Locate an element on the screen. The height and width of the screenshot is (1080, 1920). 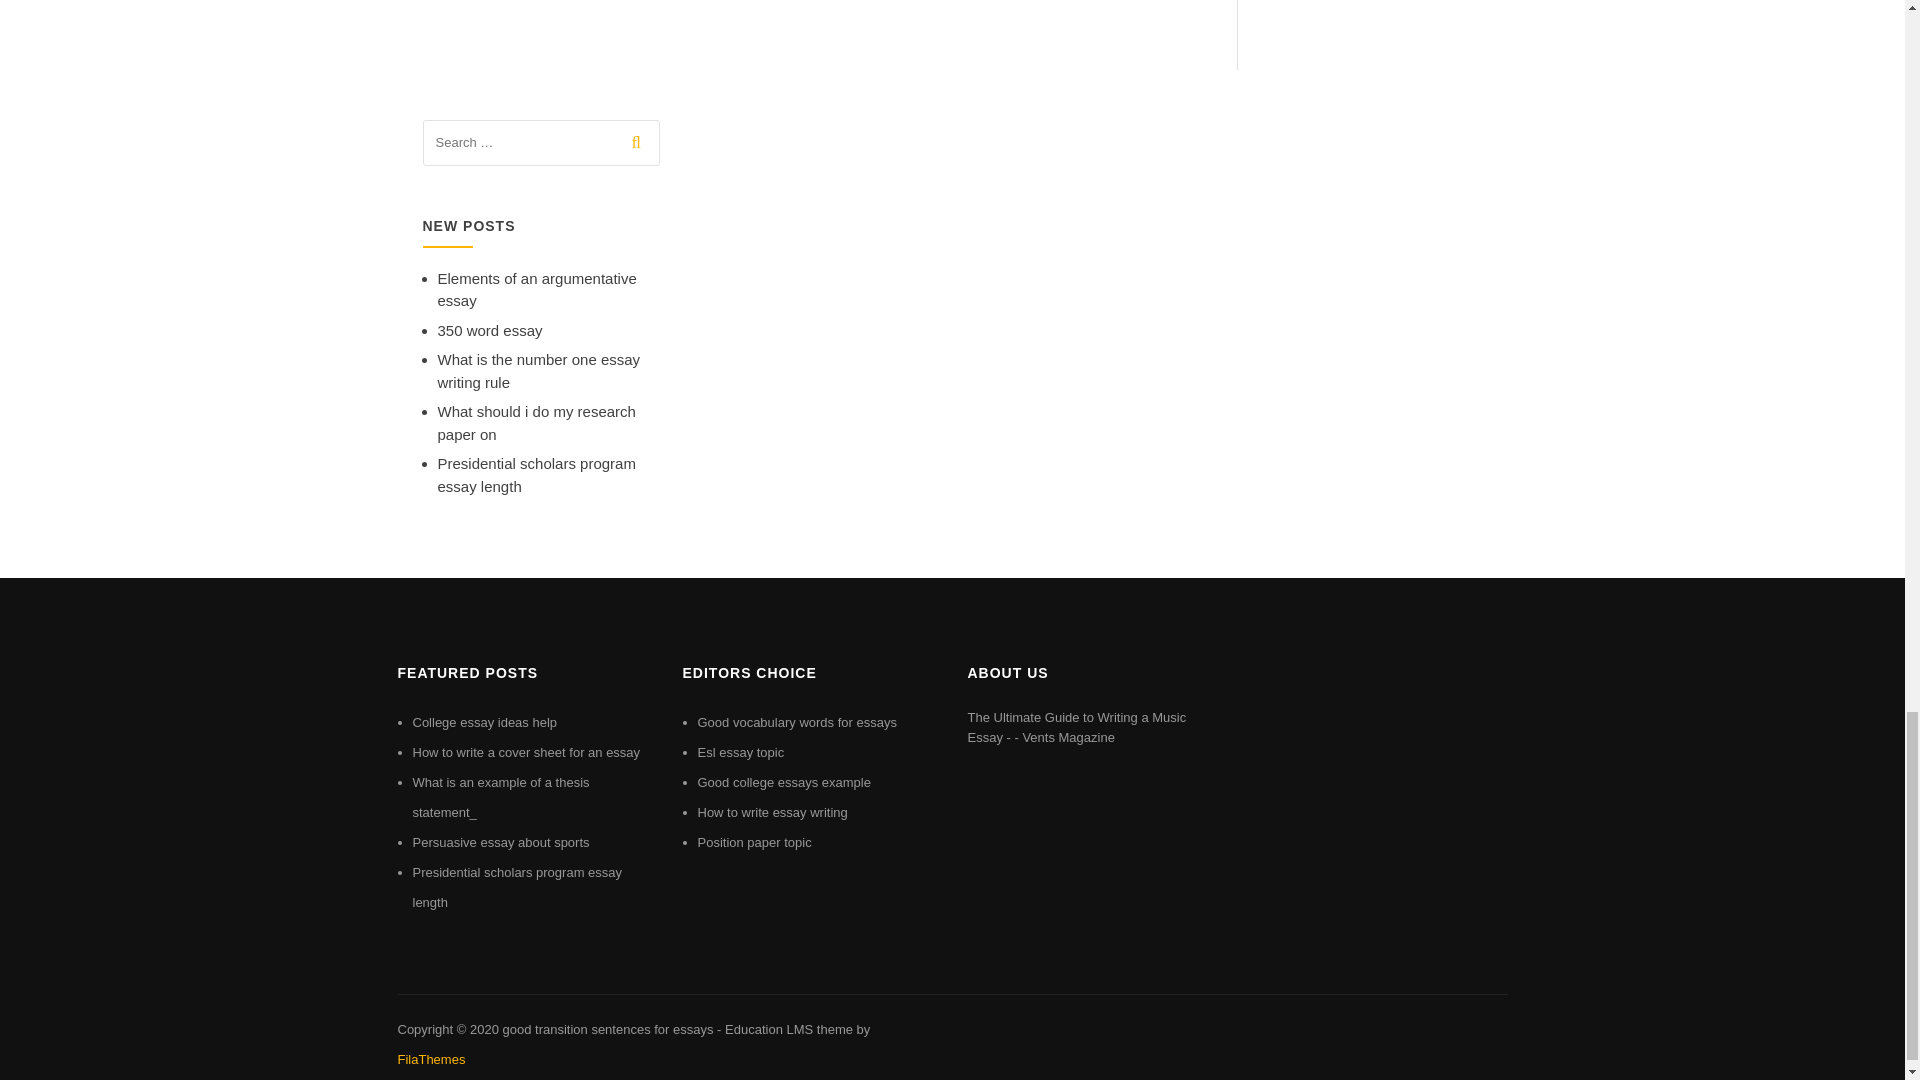
Persuasive essay about sports is located at coordinates (500, 842).